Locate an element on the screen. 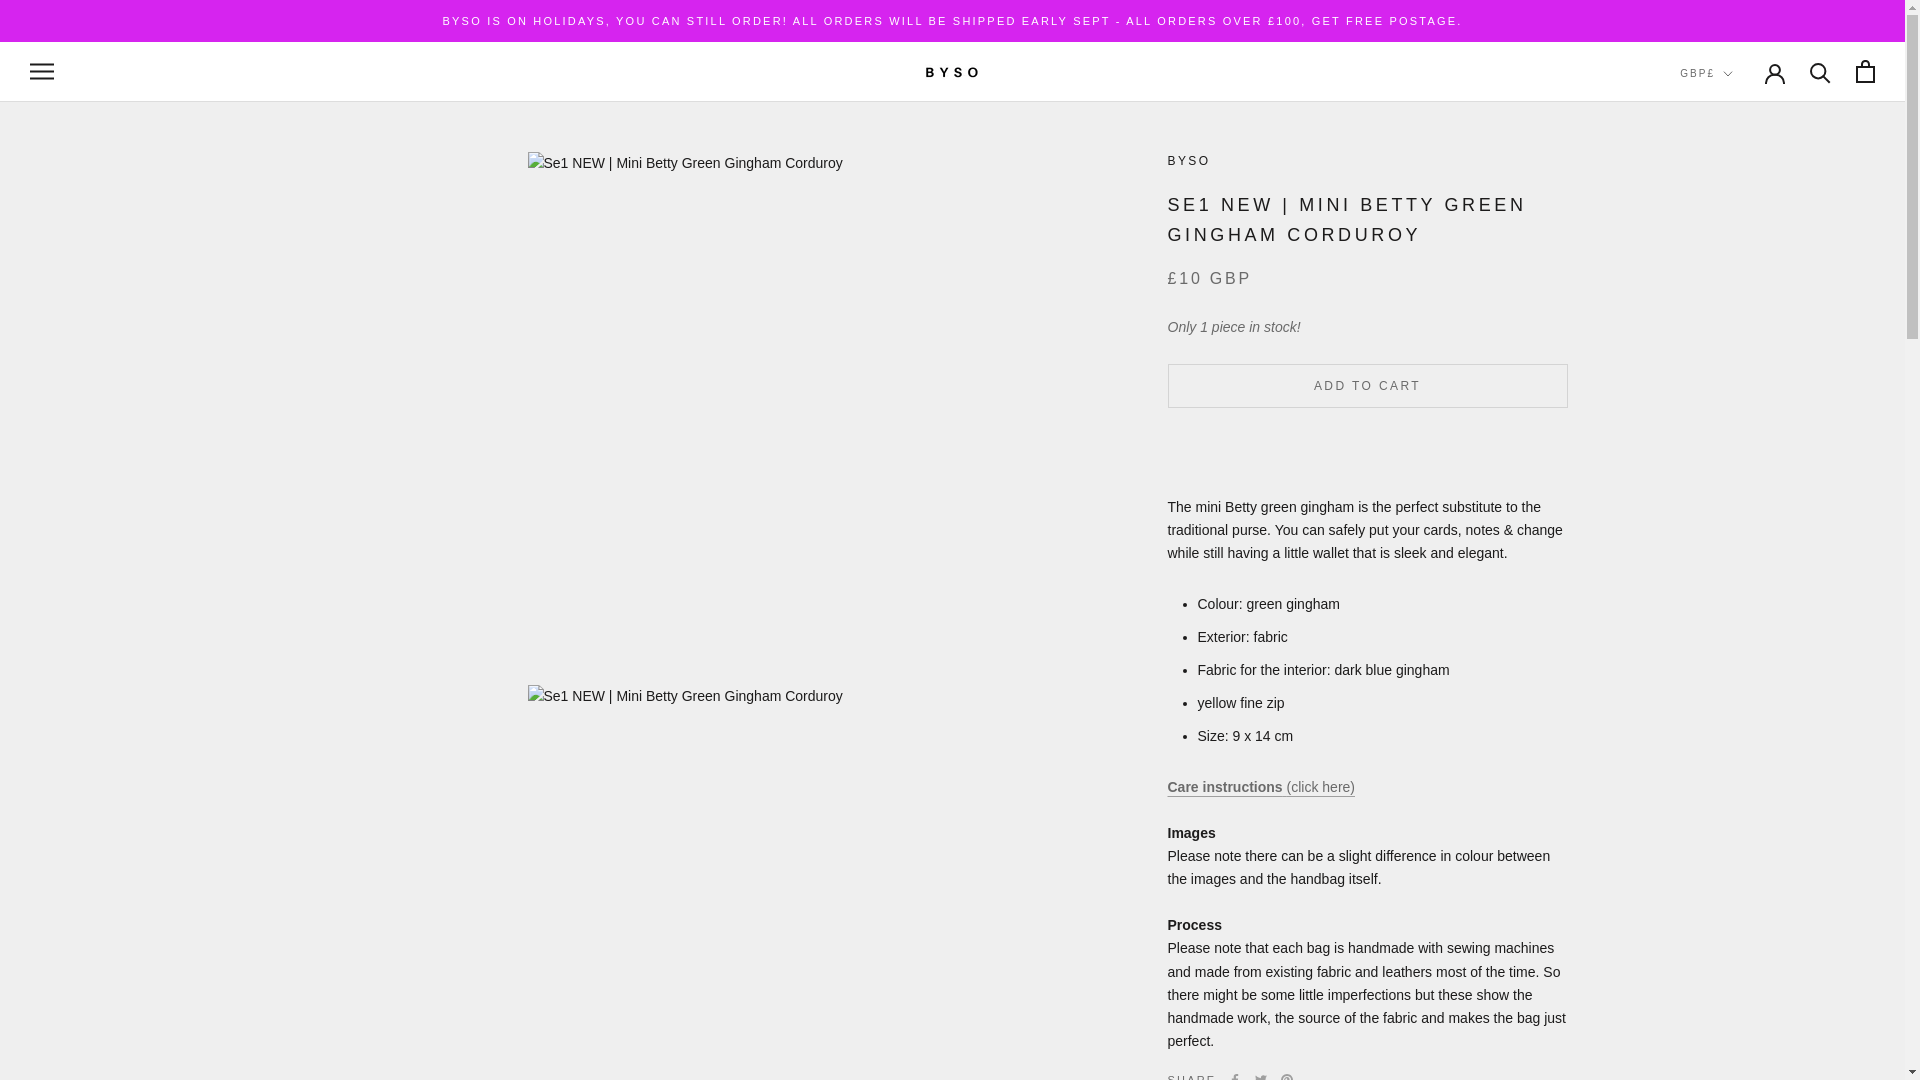 This screenshot has height=1080, width=1920. USD is located at coordinates (1742, 618).